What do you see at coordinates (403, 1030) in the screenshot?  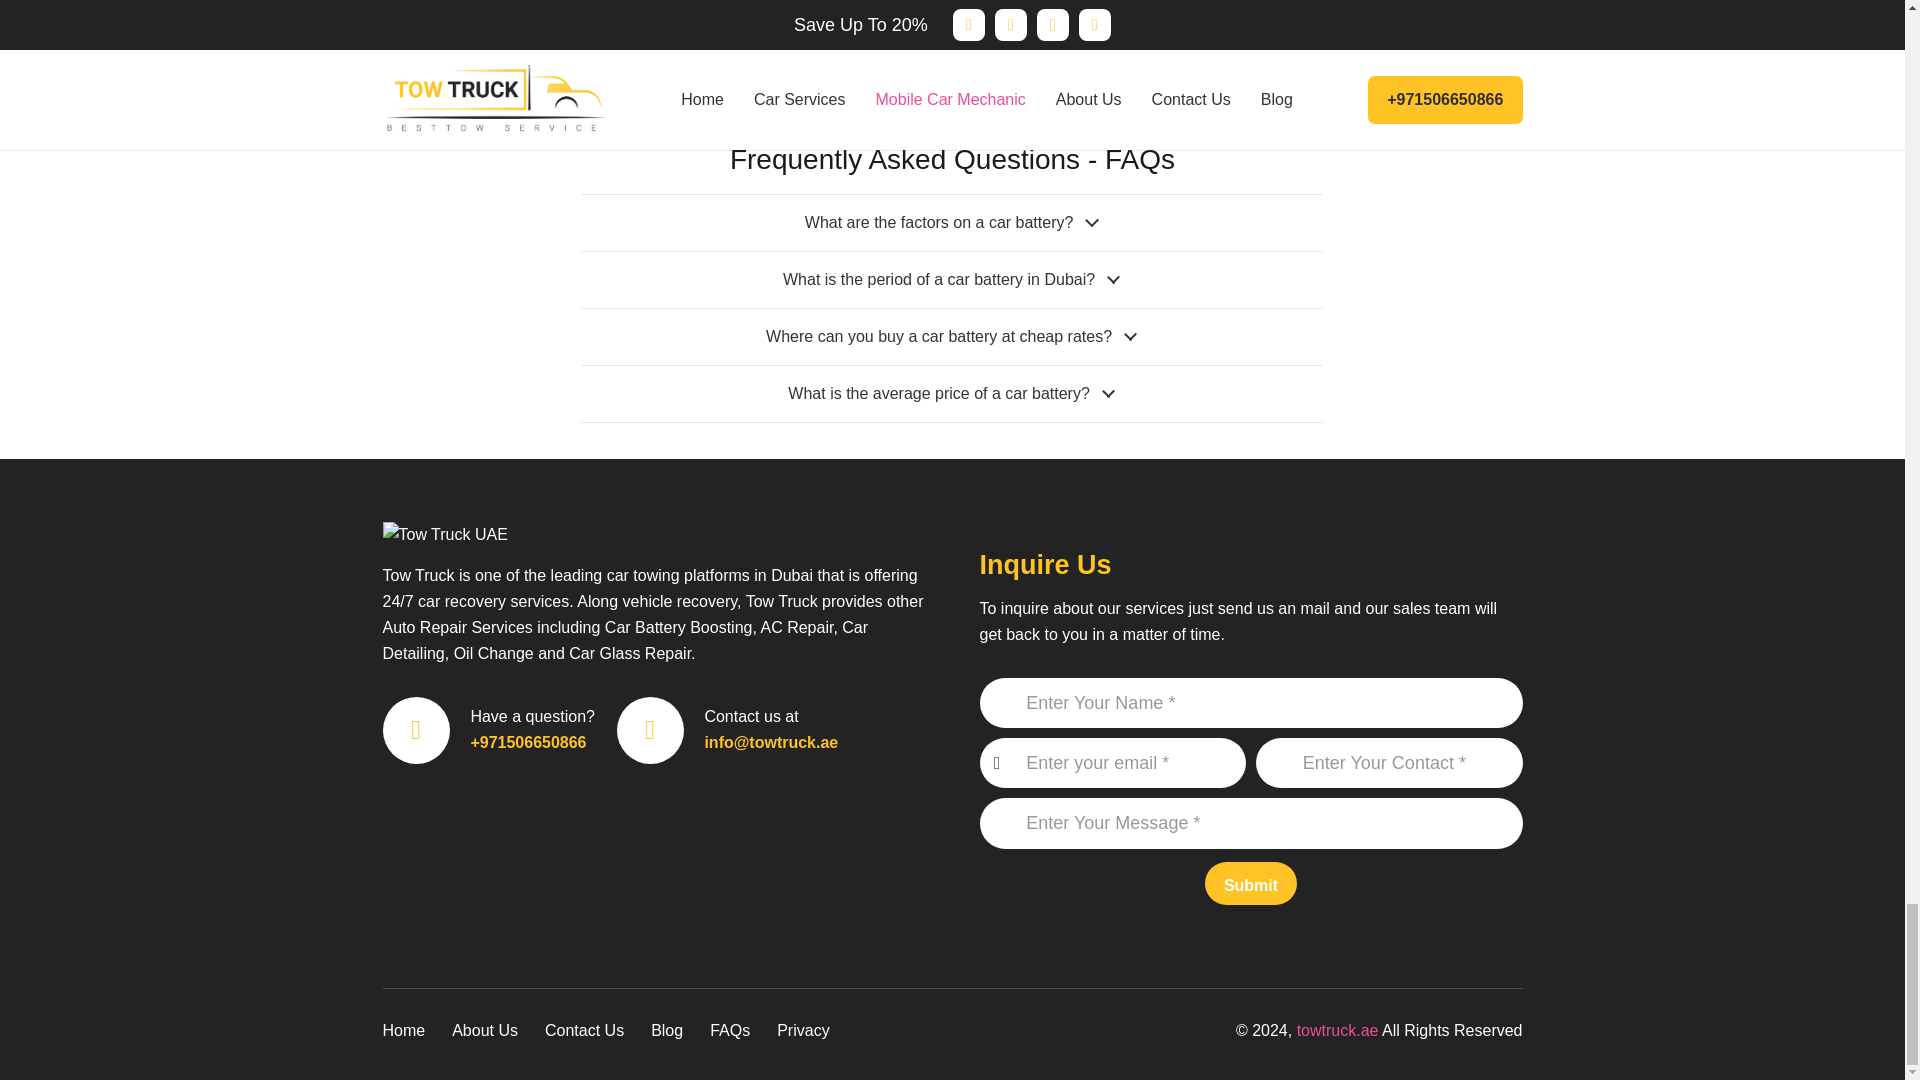 I see `Home` at bounding box center [403, 1030].